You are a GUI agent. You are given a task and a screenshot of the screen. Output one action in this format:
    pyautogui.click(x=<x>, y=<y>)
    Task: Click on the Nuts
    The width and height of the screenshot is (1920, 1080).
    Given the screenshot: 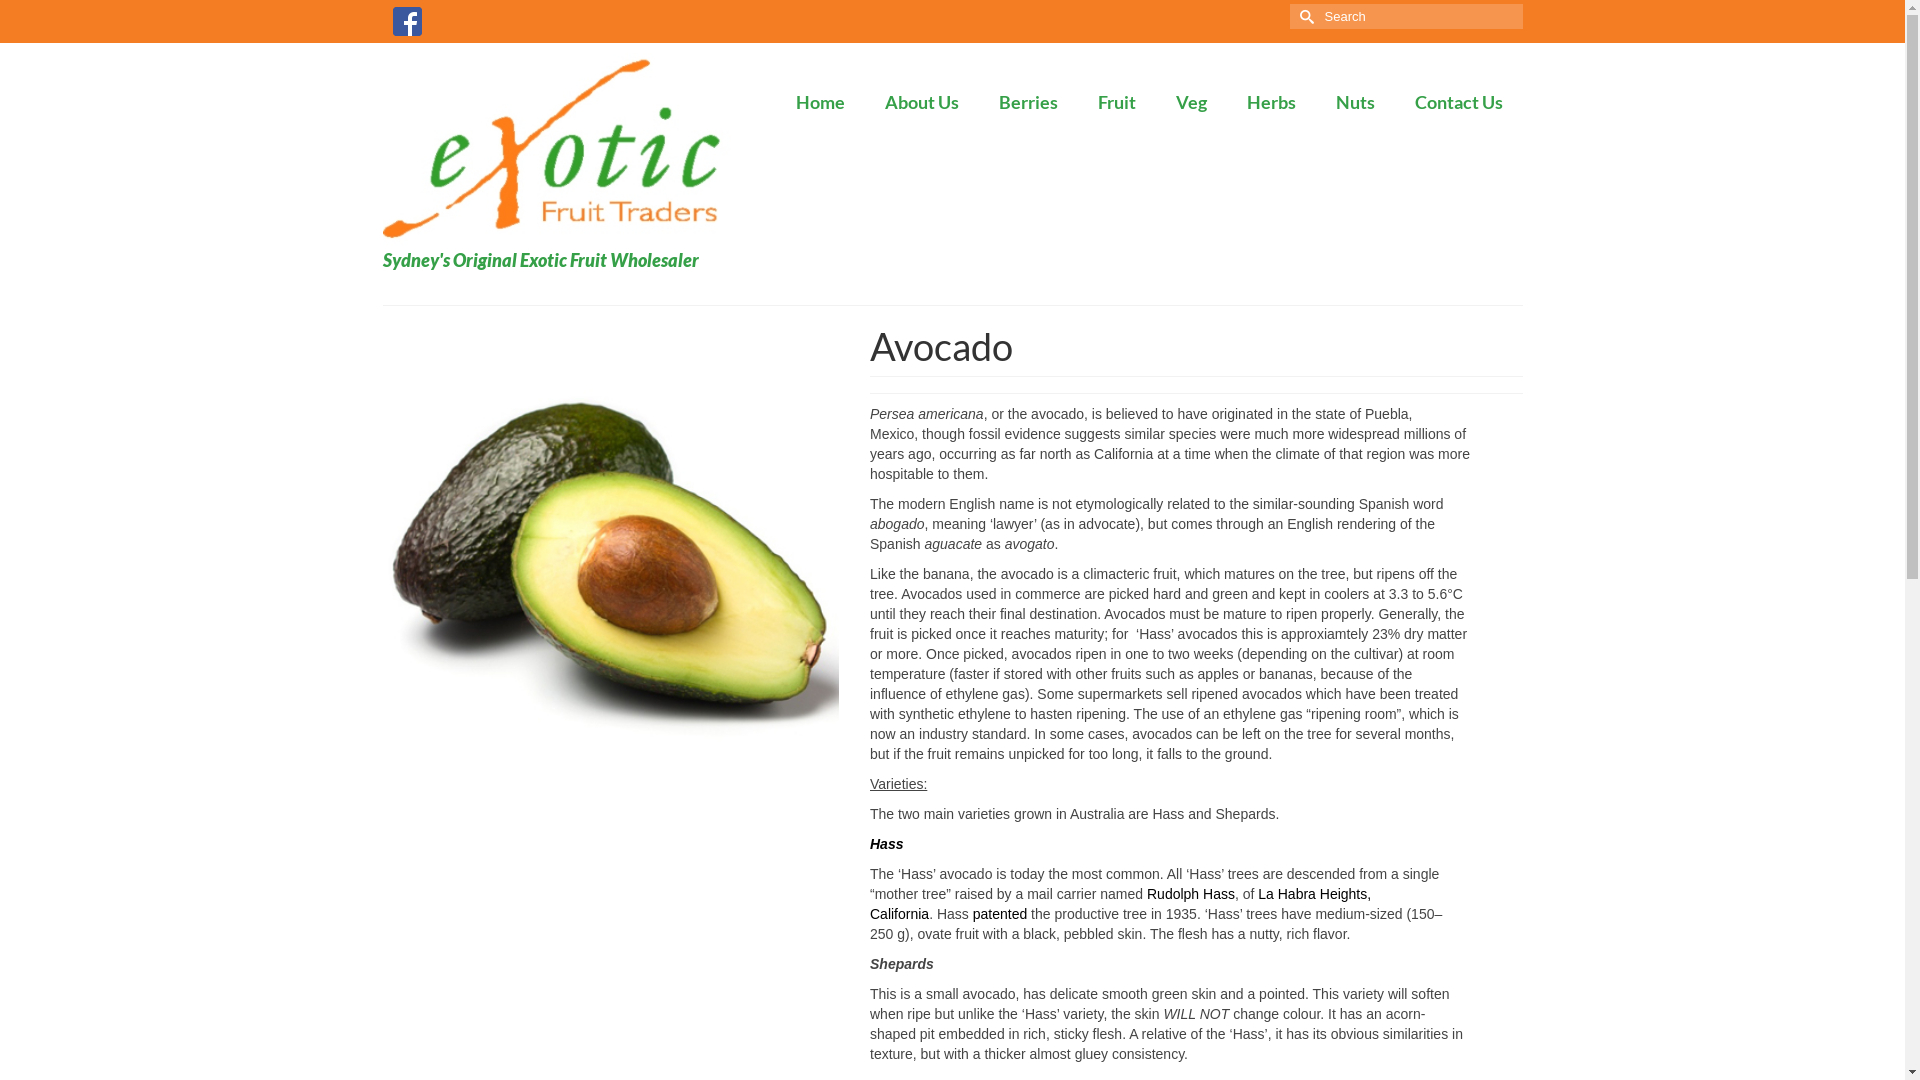 What is the action you would take?
    pyautogui.click(x=1356, y=102)
    